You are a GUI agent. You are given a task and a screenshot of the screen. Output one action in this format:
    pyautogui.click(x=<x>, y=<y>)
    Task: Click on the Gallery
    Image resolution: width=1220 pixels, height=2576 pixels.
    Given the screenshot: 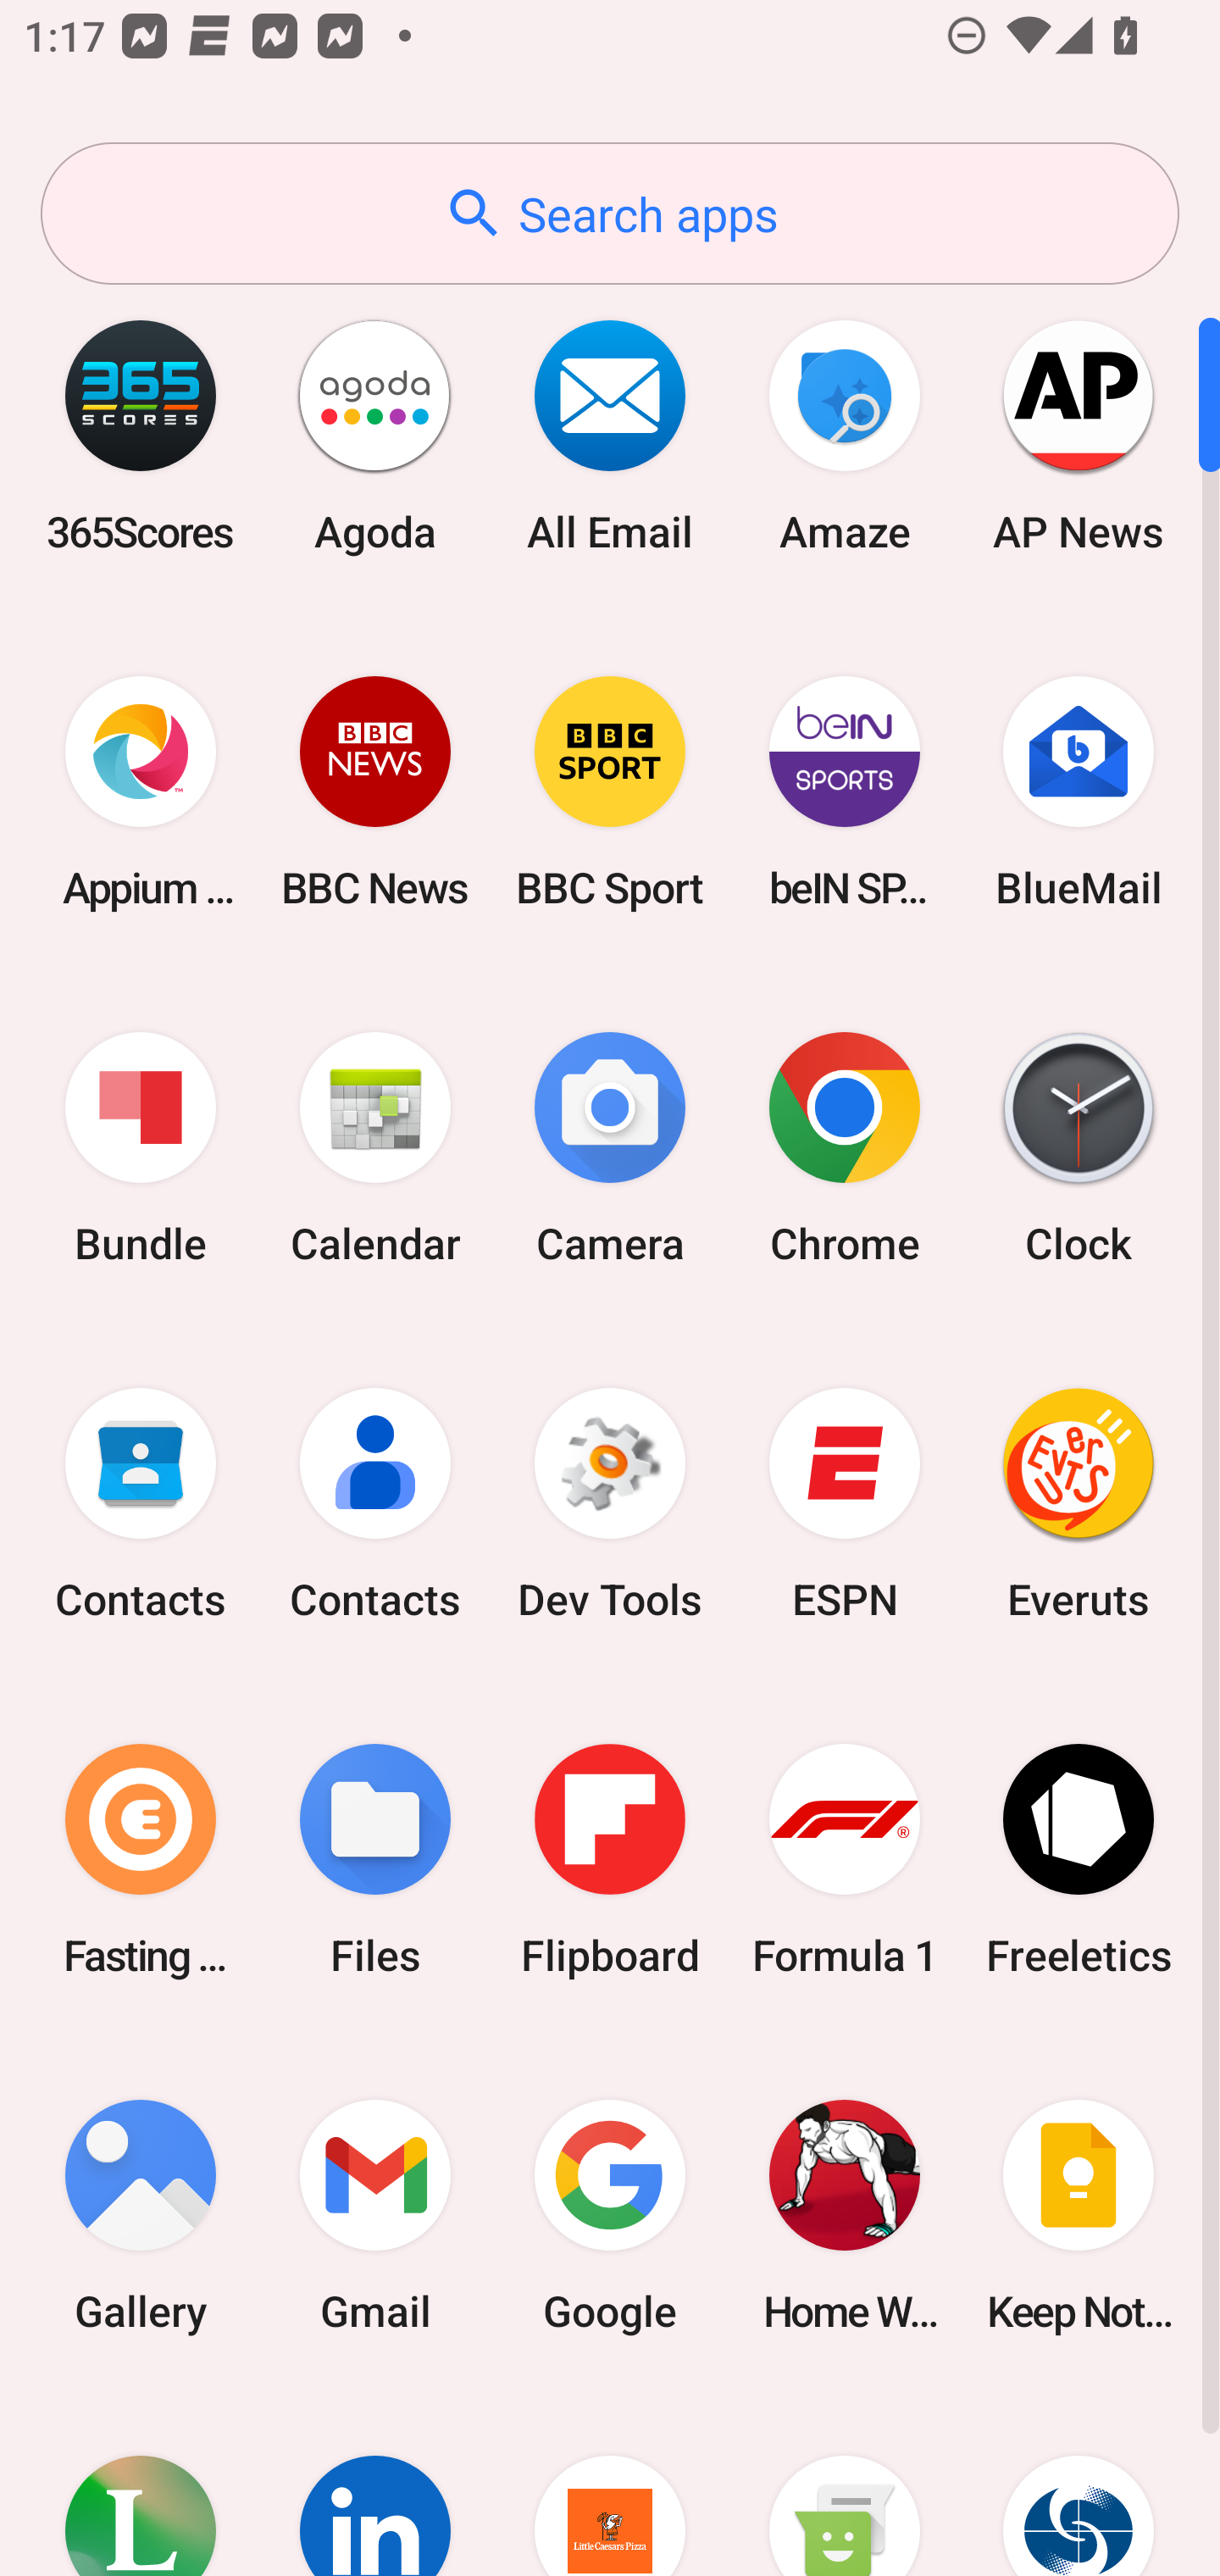 What is the action you would take?
    pyautogui.click(x=141, y=2215)
    